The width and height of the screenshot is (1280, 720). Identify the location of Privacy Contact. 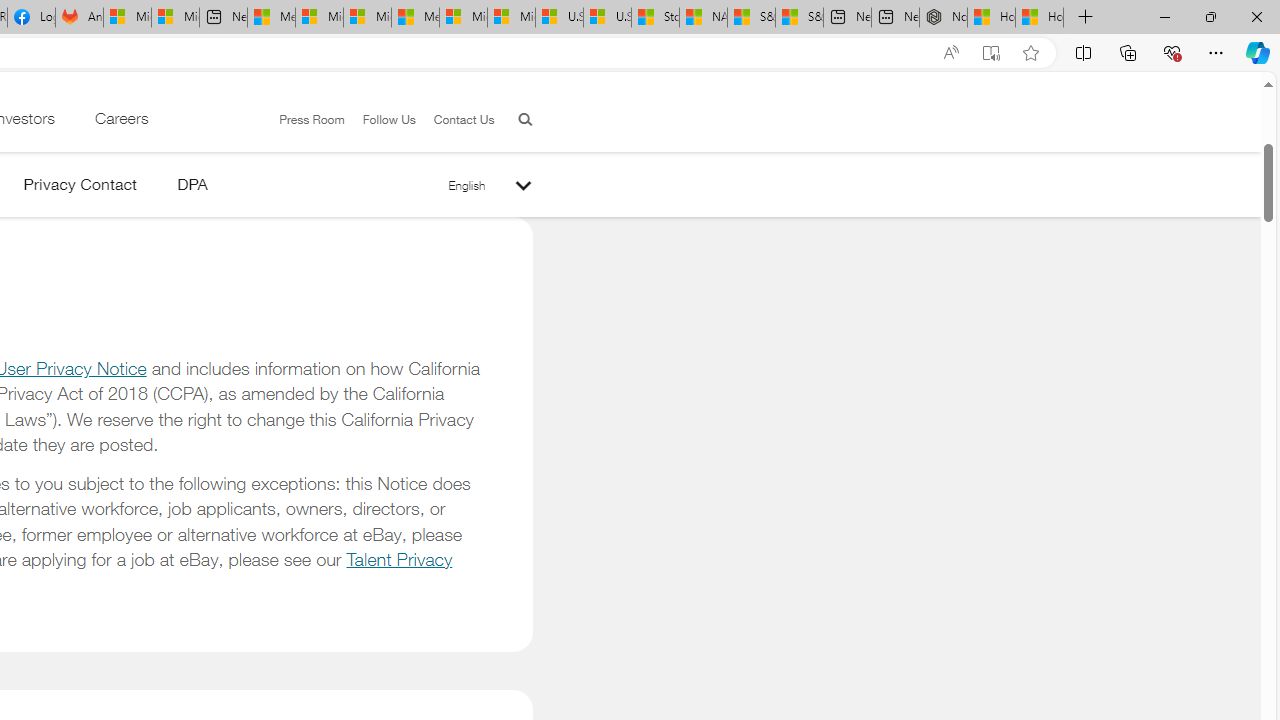
(80, 188).